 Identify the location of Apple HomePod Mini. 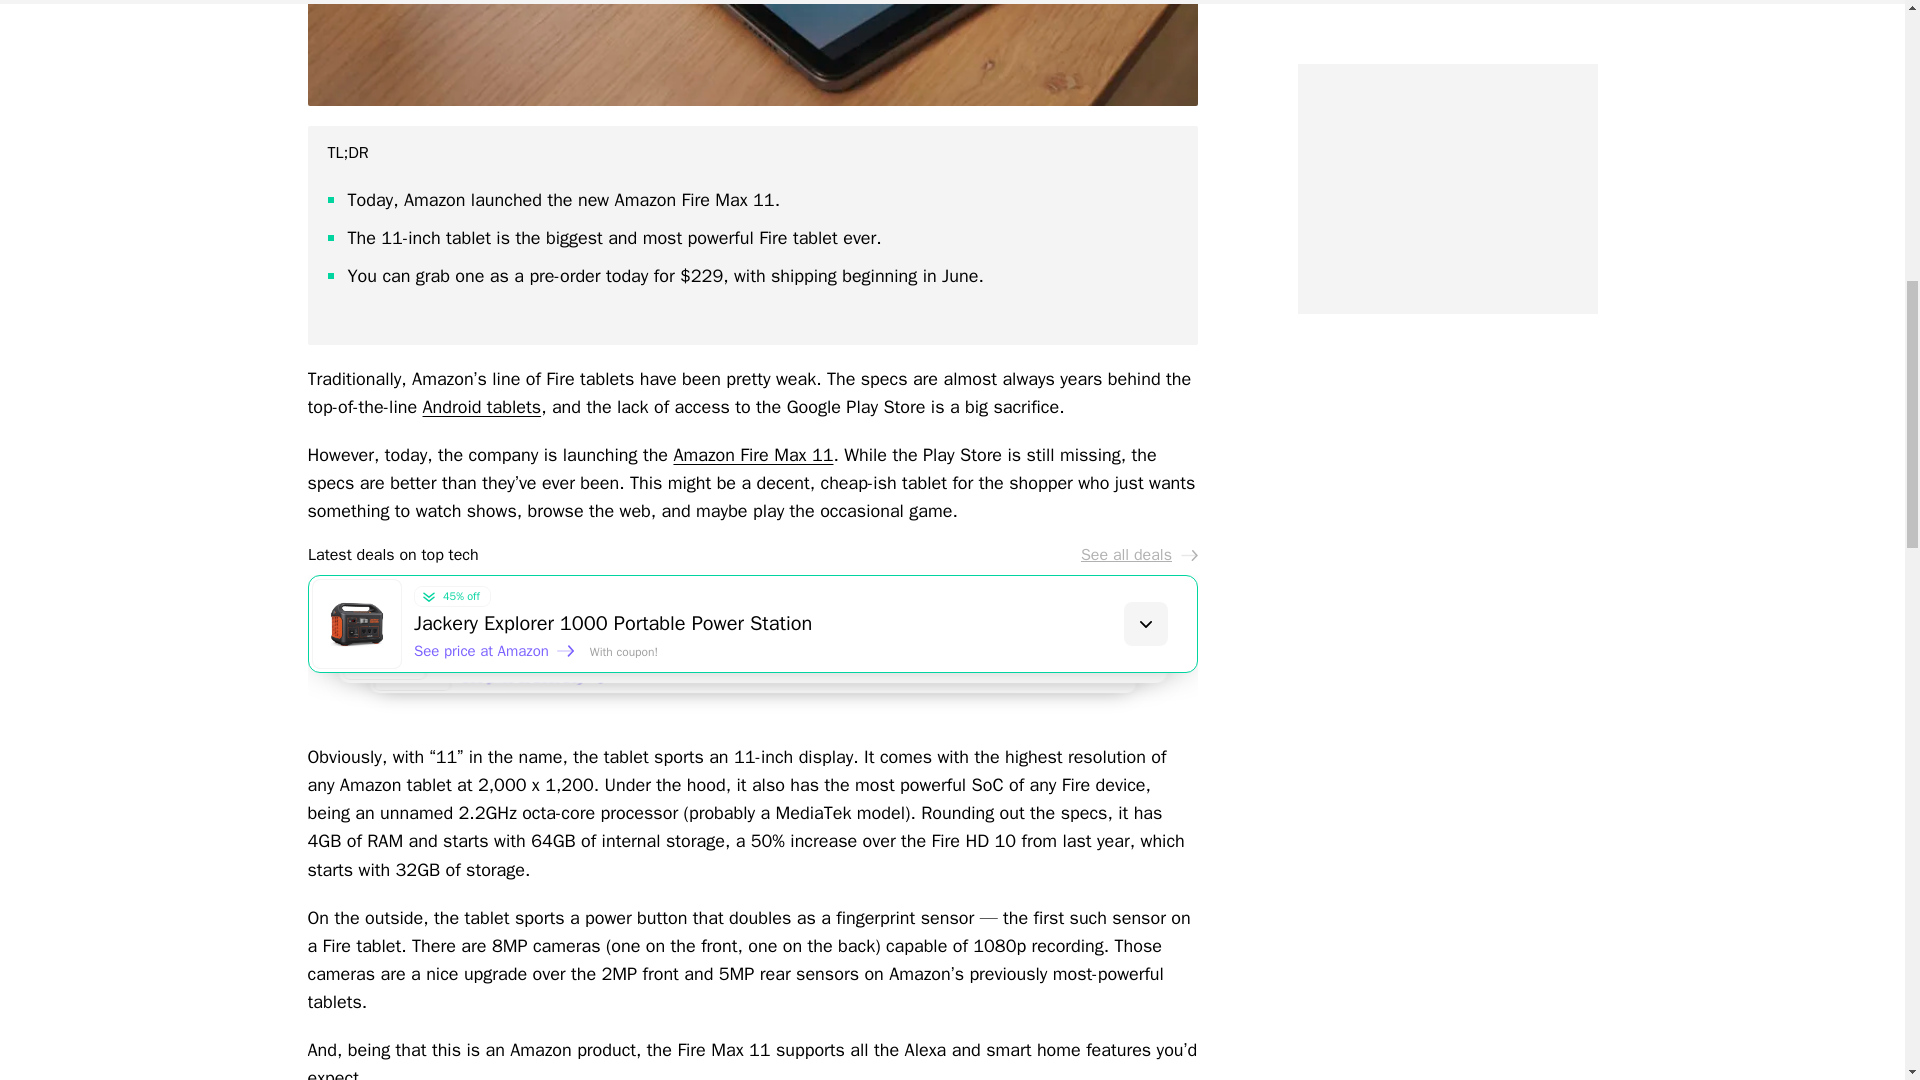
(850, 670).